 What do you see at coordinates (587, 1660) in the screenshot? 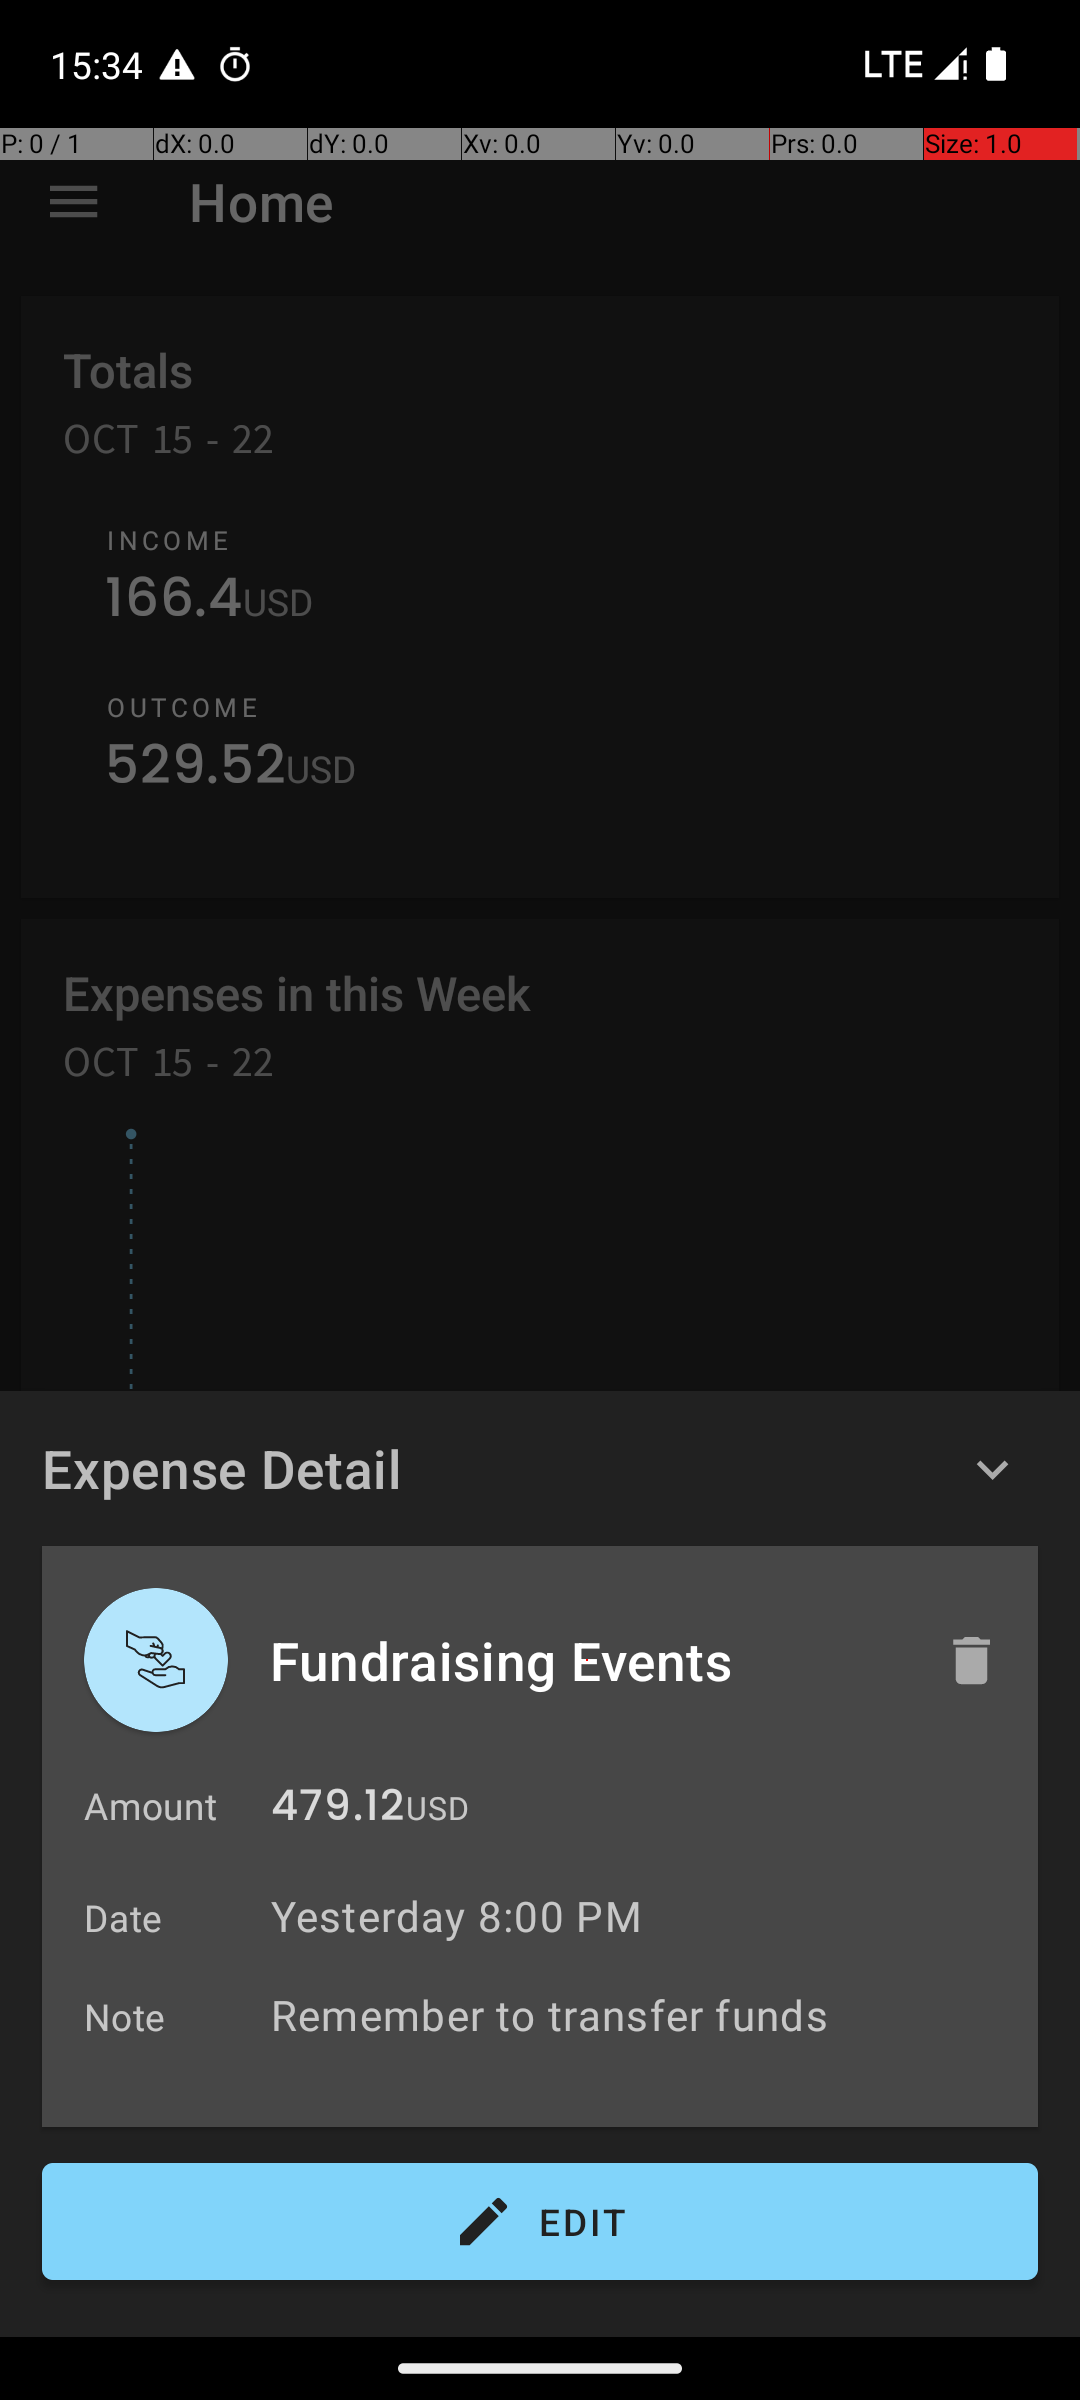
I see `Fundraising Events` at bounding box center [587, 1660].